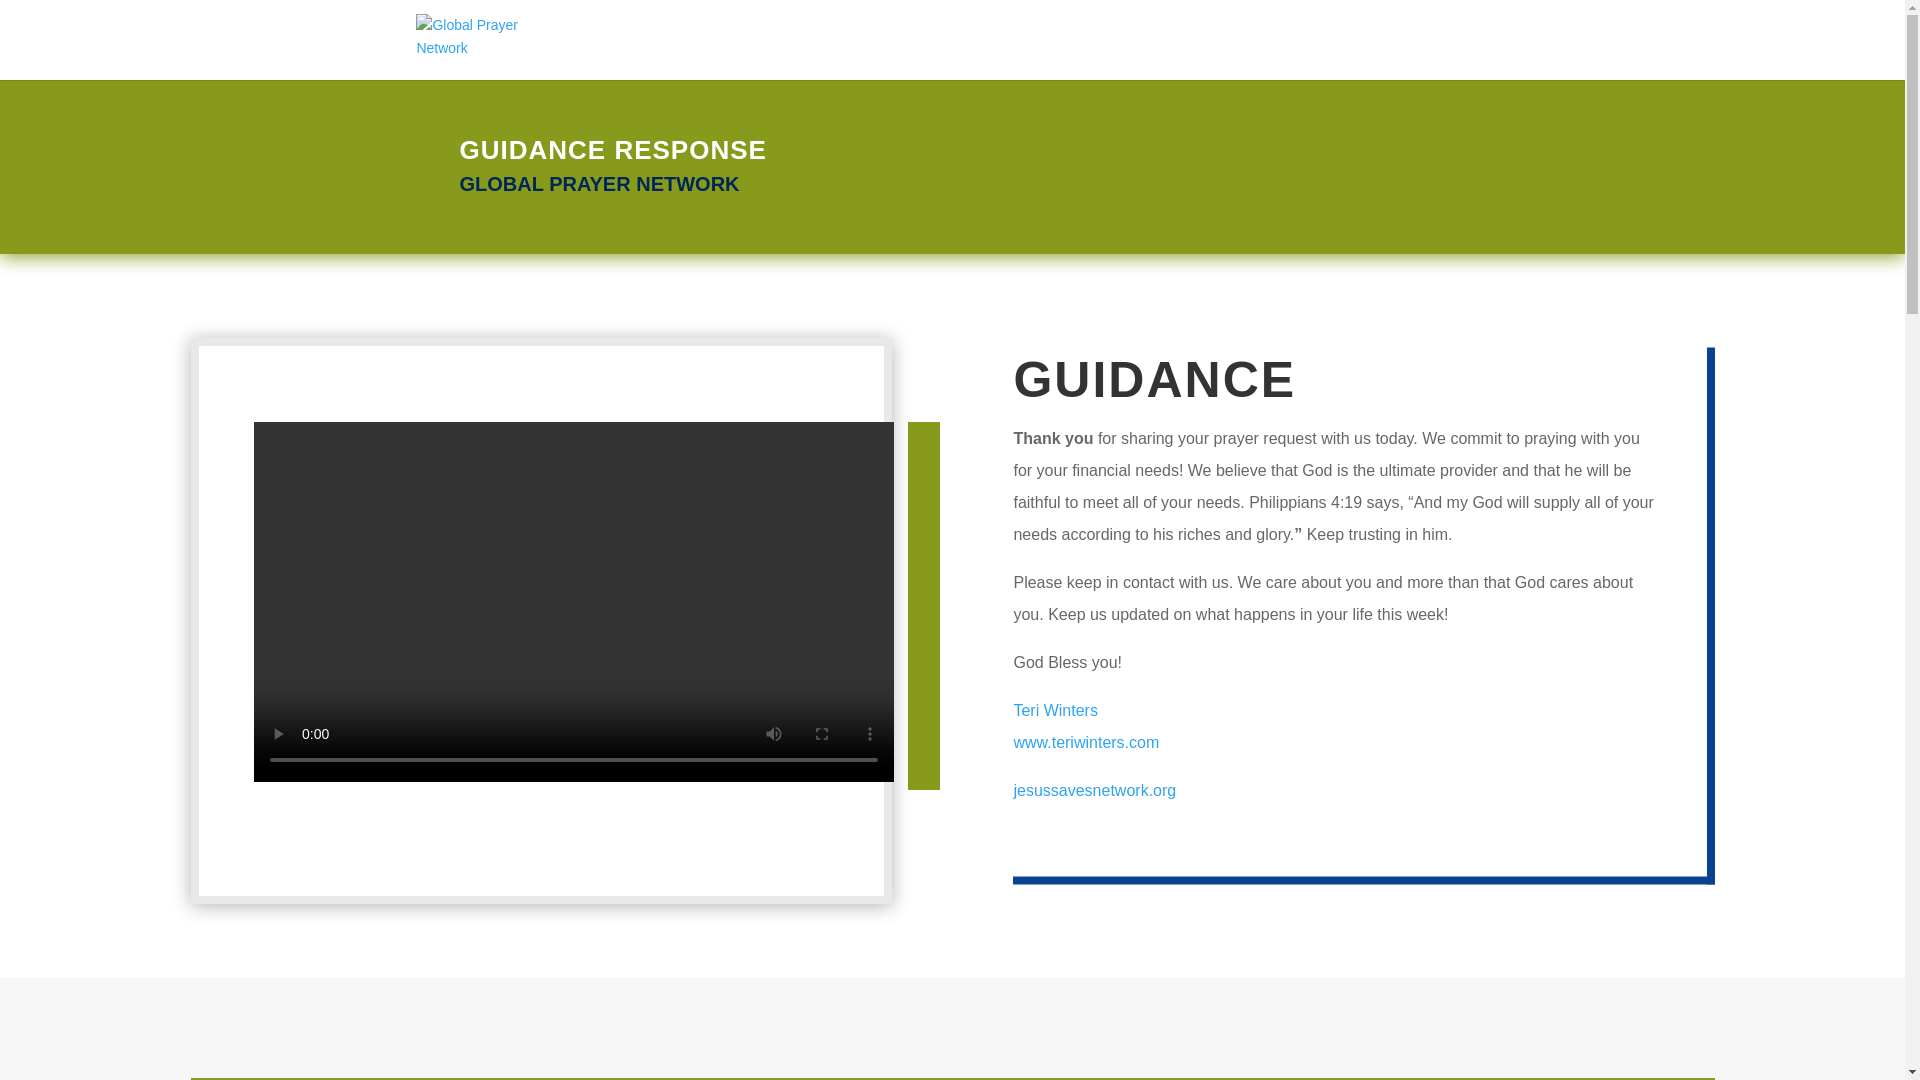 The image size is (1920, 1080). What do you see at coordinates (1094, 790) in the screenshot?
I see `jesussavesnetwork.org` at bounding box center [1094, 790].